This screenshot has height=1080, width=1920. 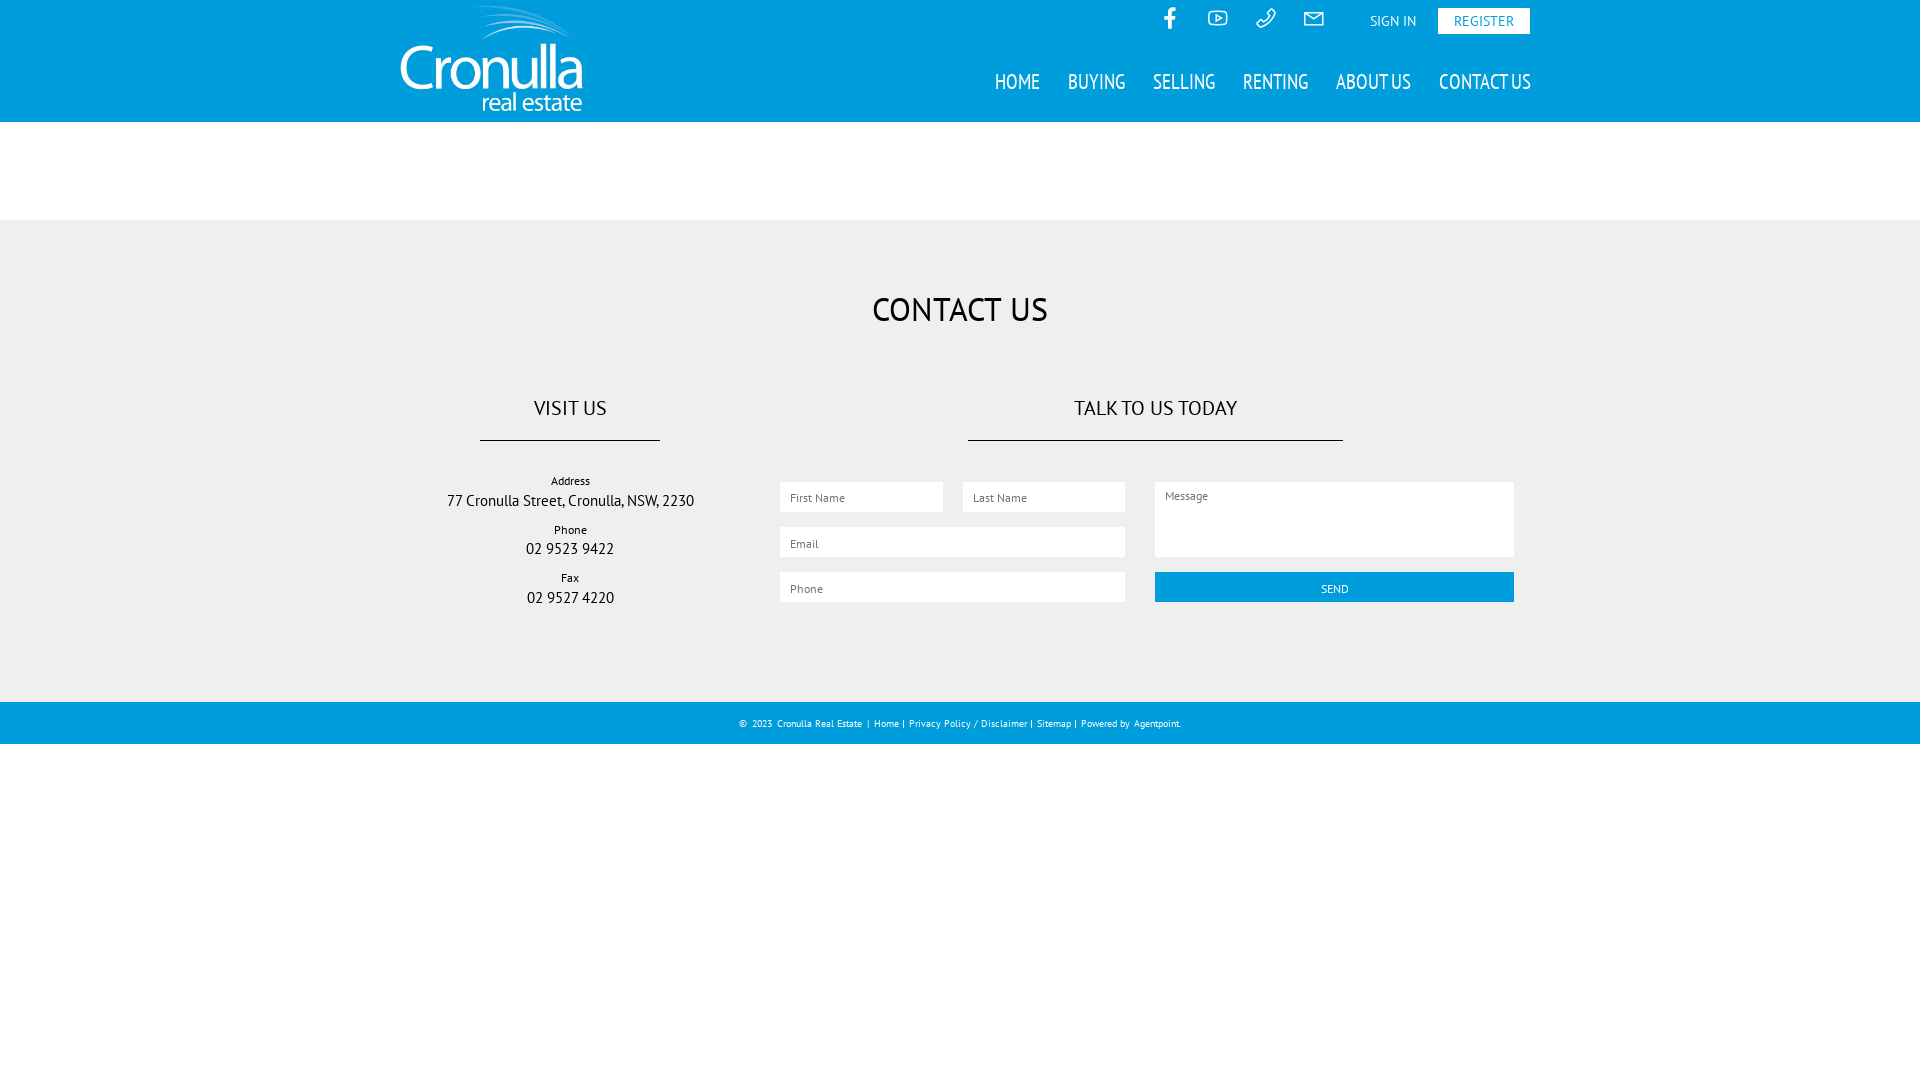 What do you see at coordinates (1096, 82) in the screenshot?
I see `BUYING` at bounding box center [1096, 82].